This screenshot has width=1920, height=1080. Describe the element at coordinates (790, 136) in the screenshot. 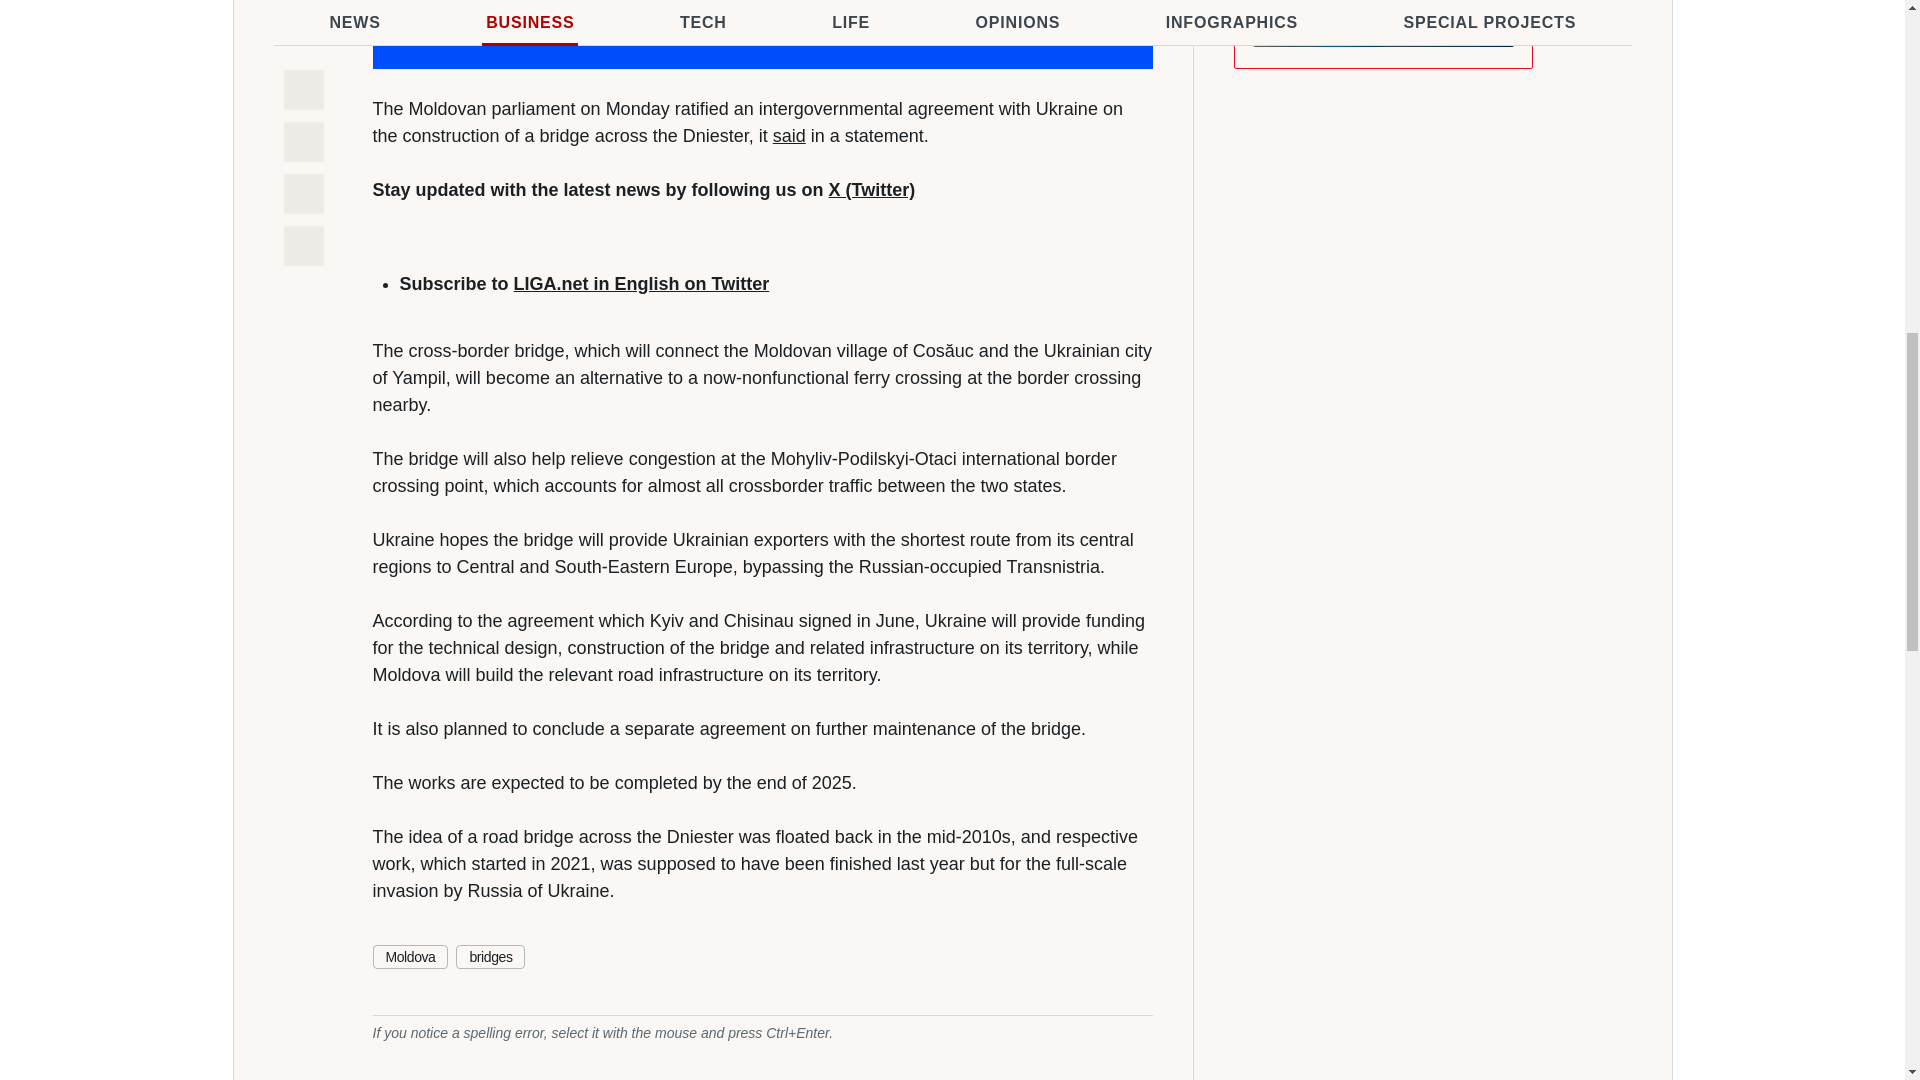

I see `said` at that location.